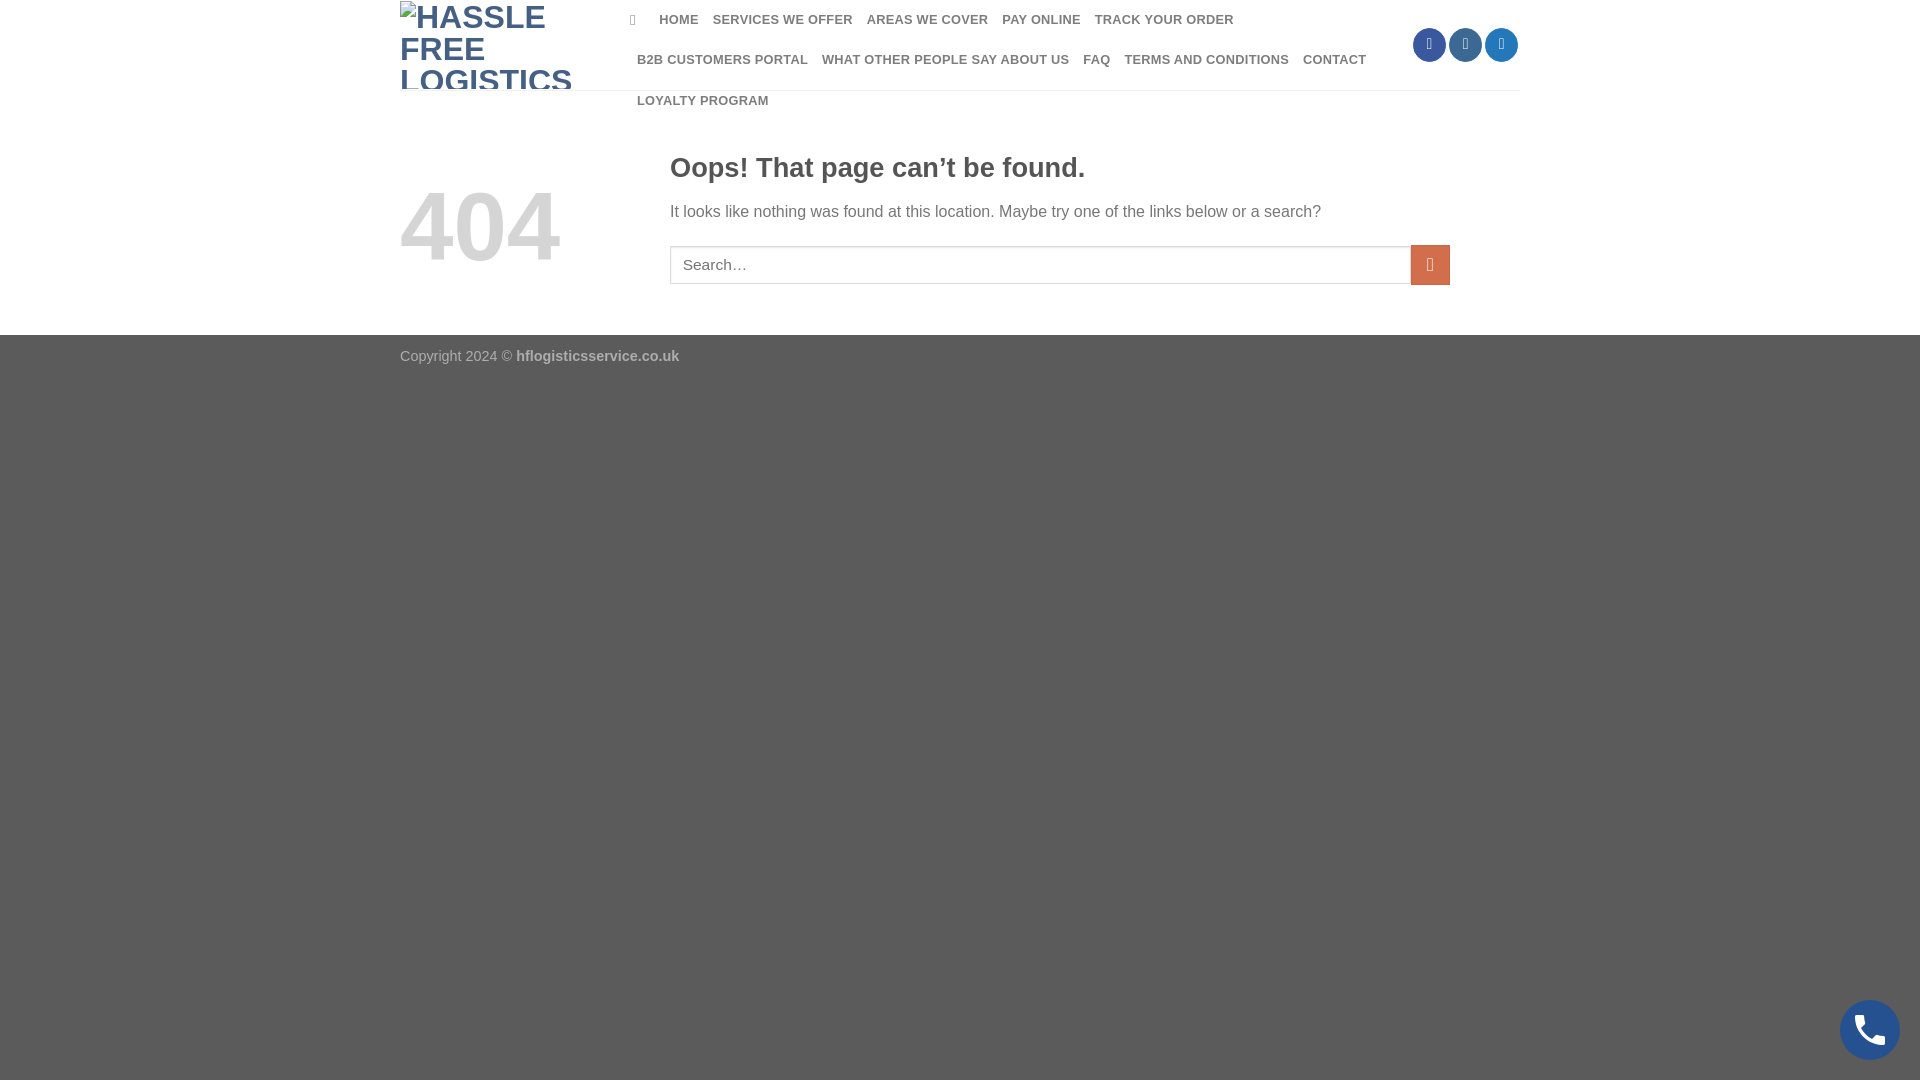  Describe the element at coordinates (1334, 59) in the screenshot. I see `CONTACT` at that location.